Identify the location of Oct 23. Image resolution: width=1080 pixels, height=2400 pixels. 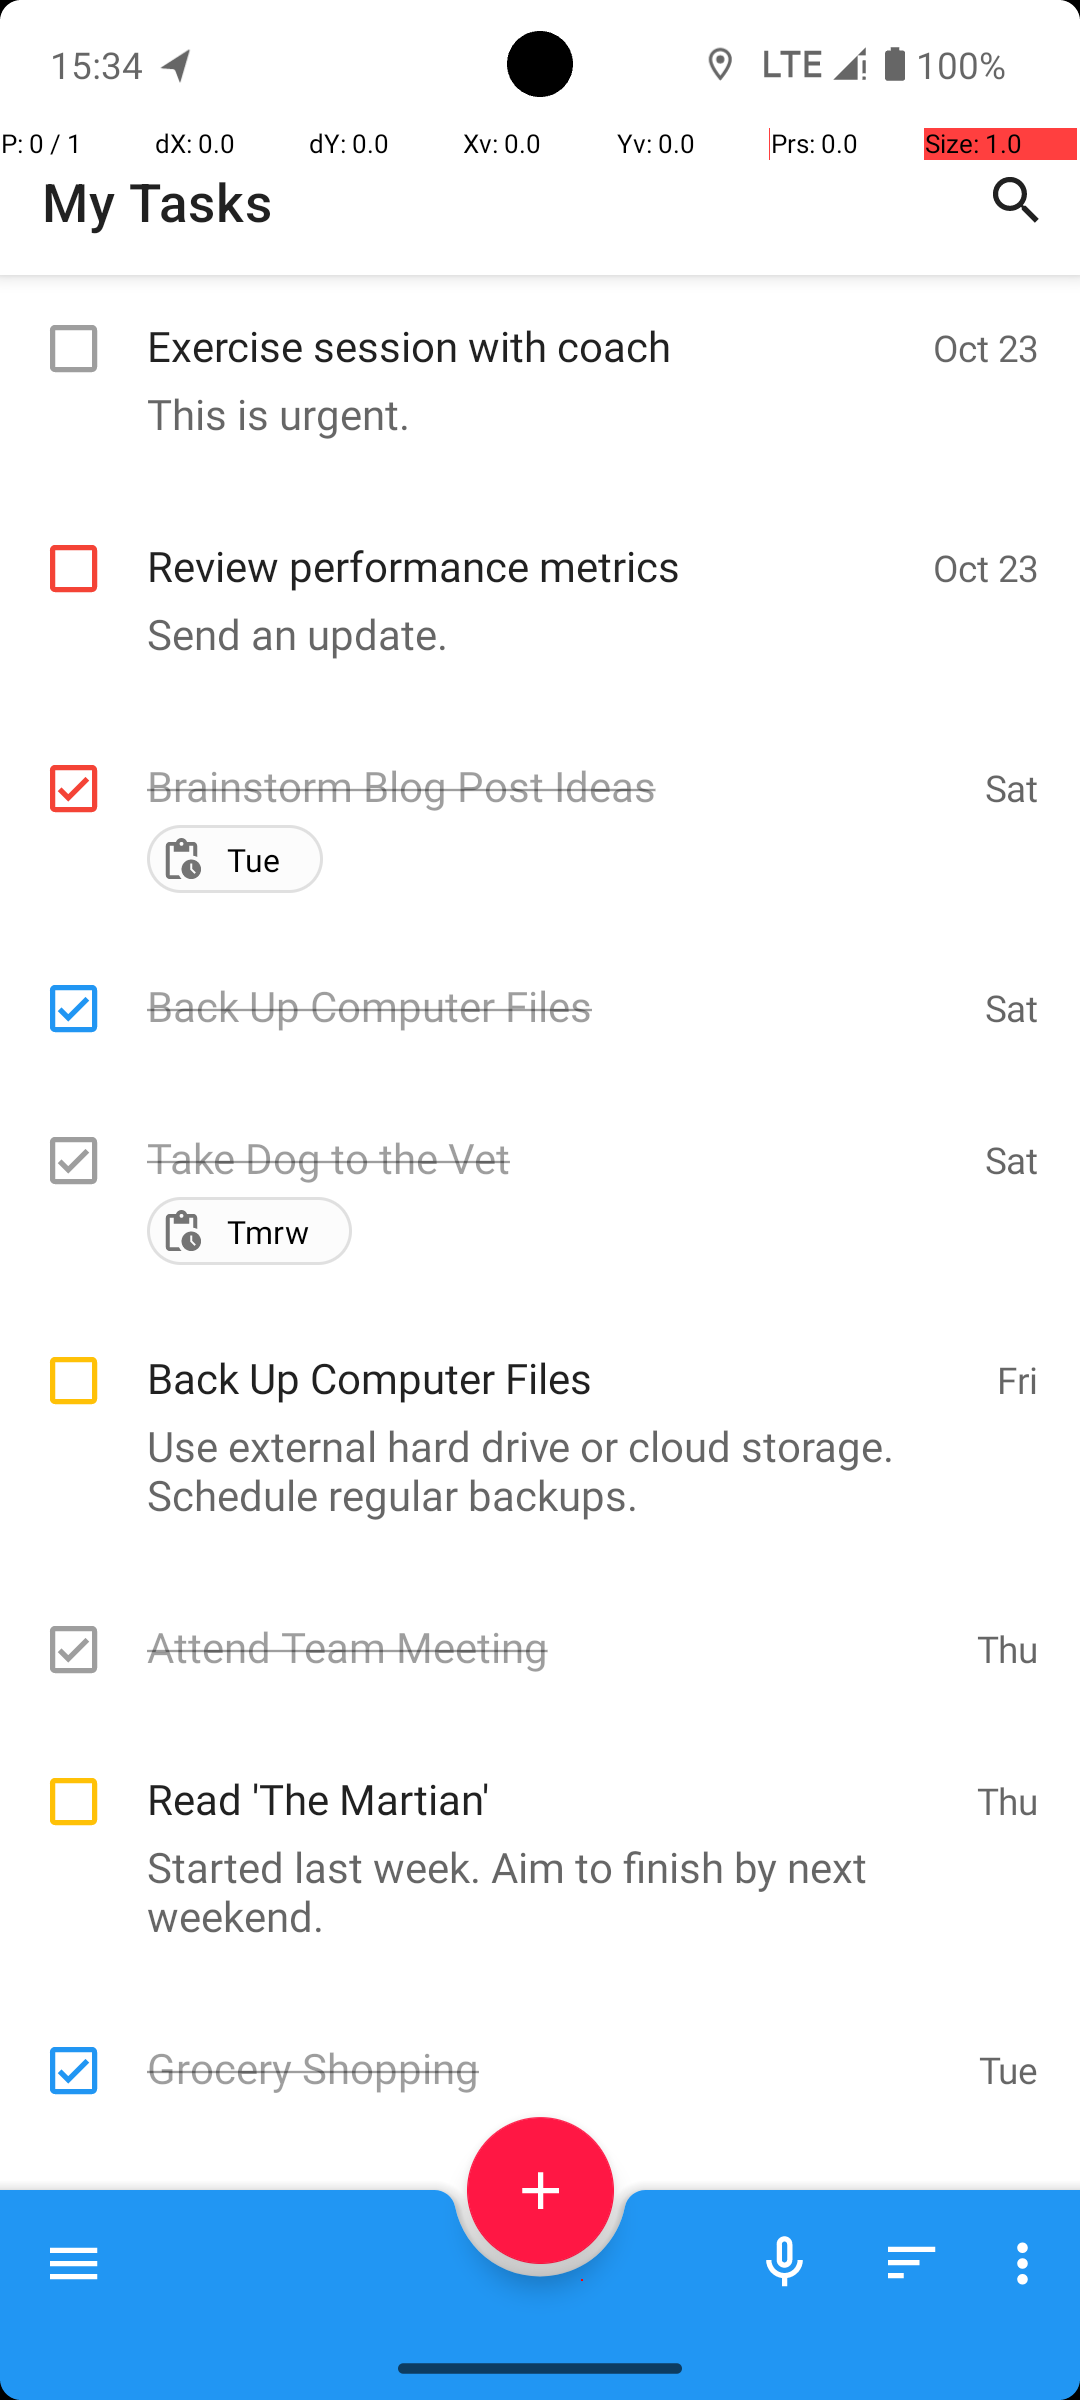
(986, 347).